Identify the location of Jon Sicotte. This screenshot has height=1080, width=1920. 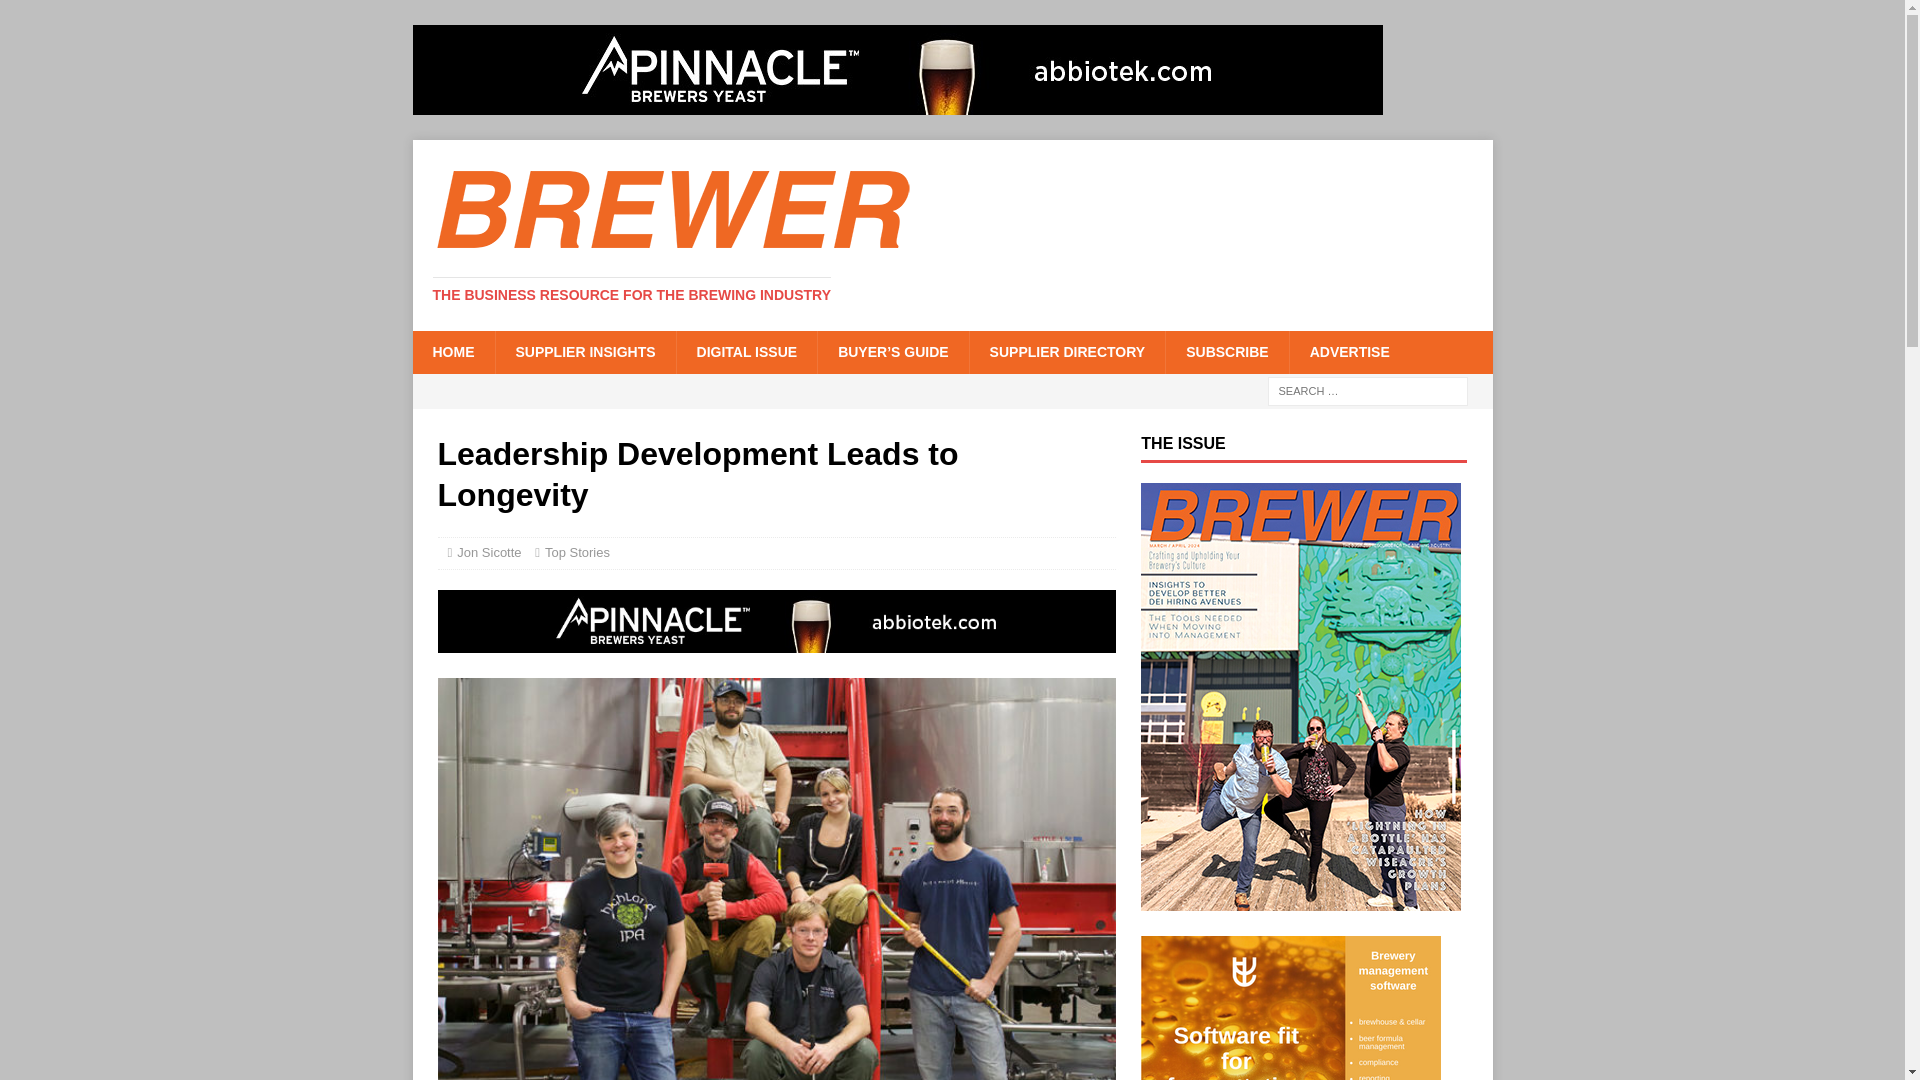
(488, 552).